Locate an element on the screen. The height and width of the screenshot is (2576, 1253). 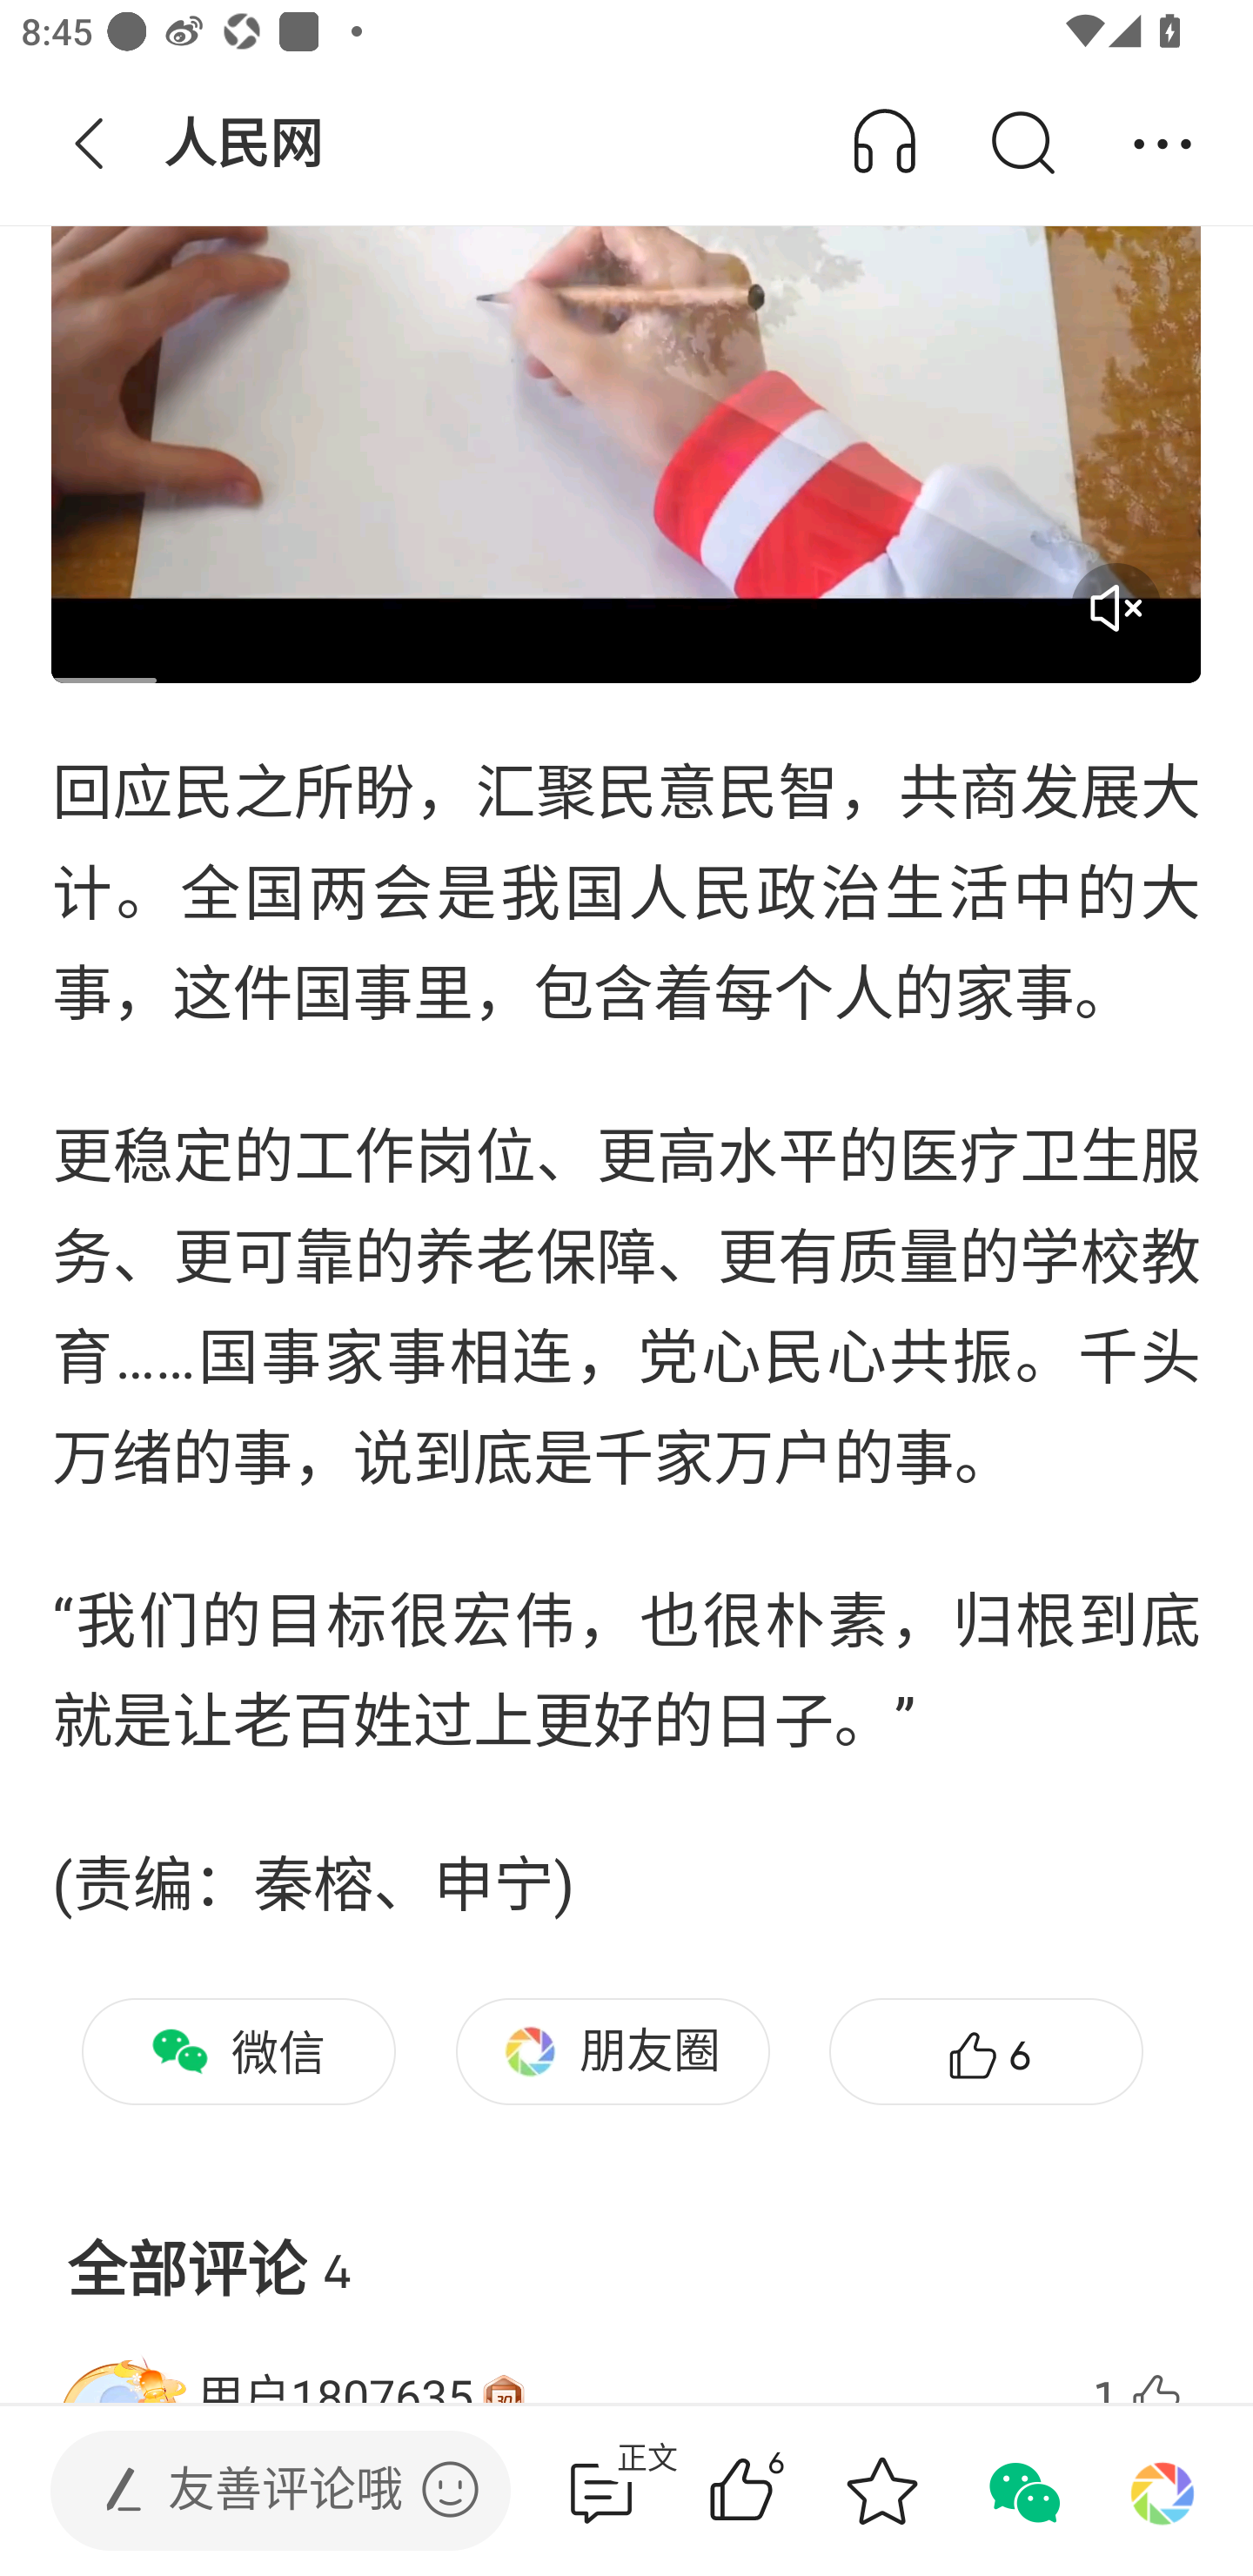
分享到微信  is located at coordinates (1022, 2491).